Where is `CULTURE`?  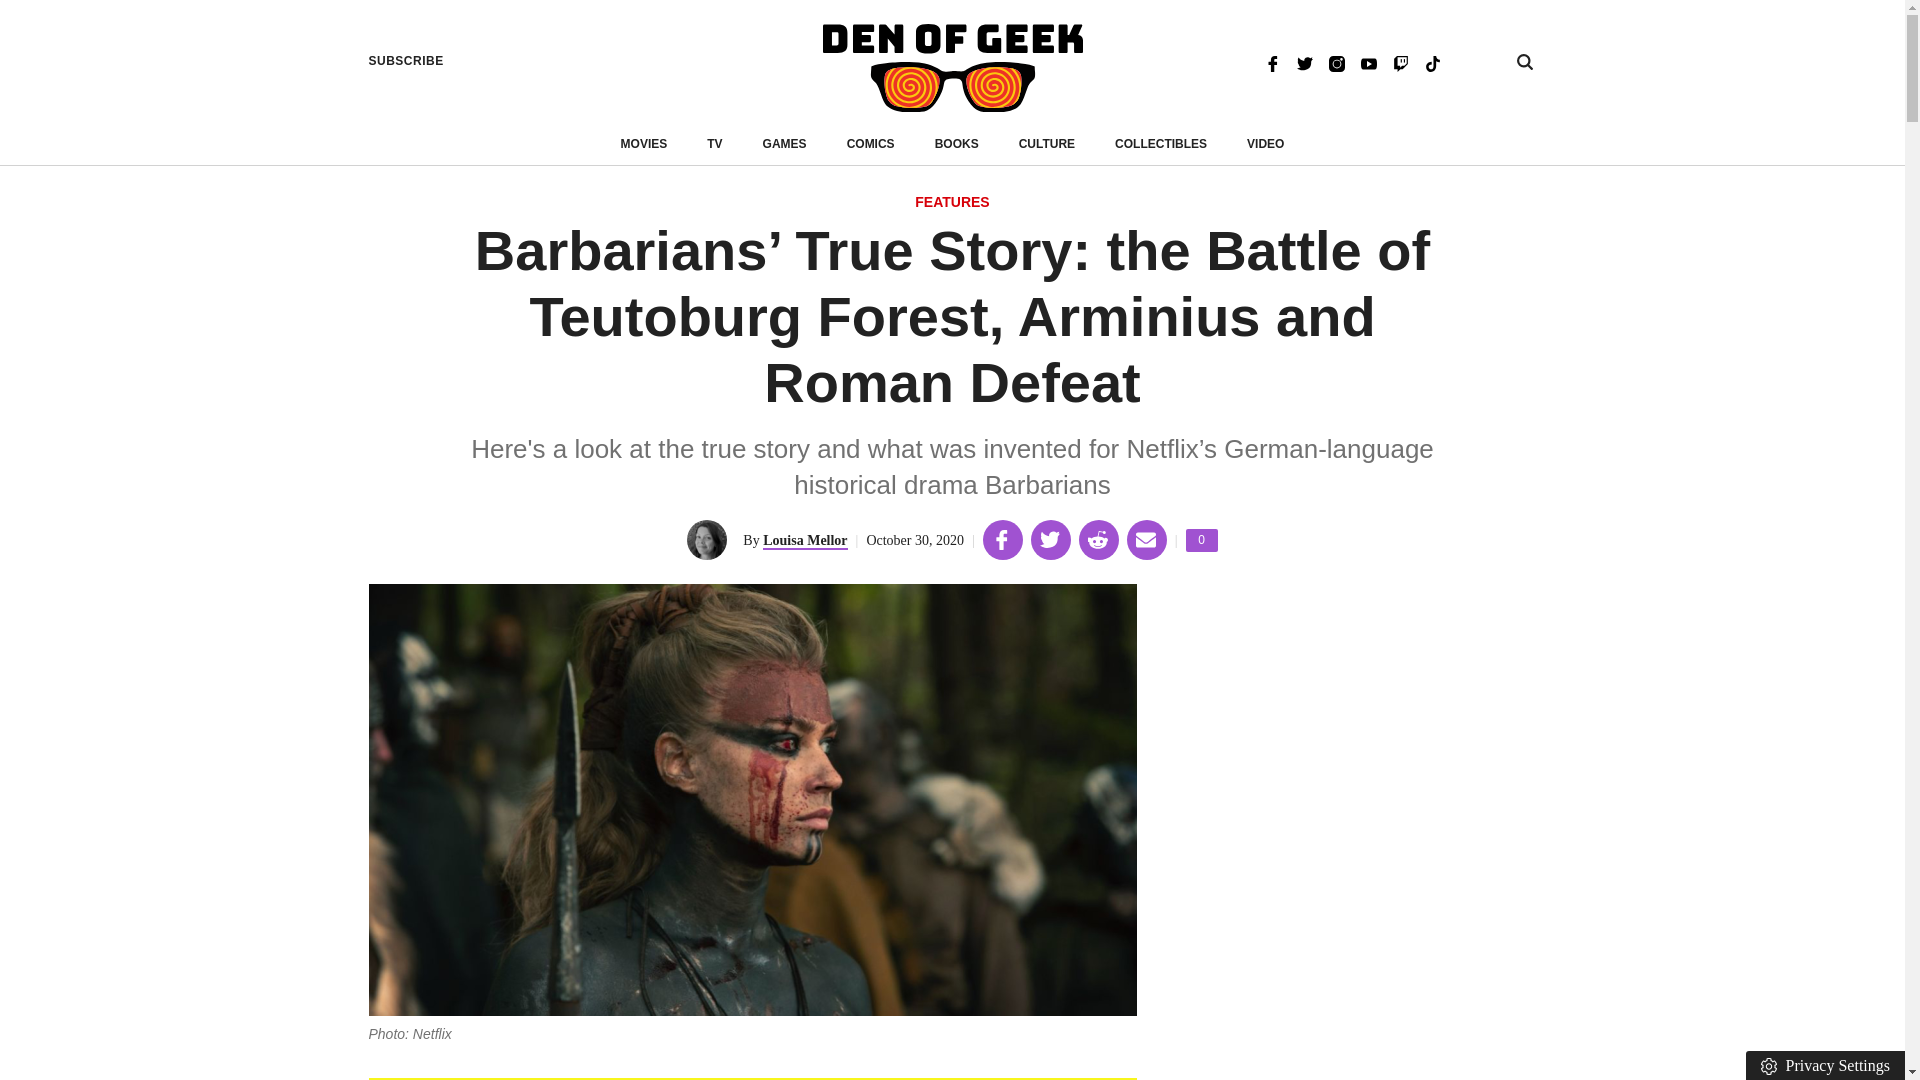
CULTURE is located at coordinates (1047, 144).